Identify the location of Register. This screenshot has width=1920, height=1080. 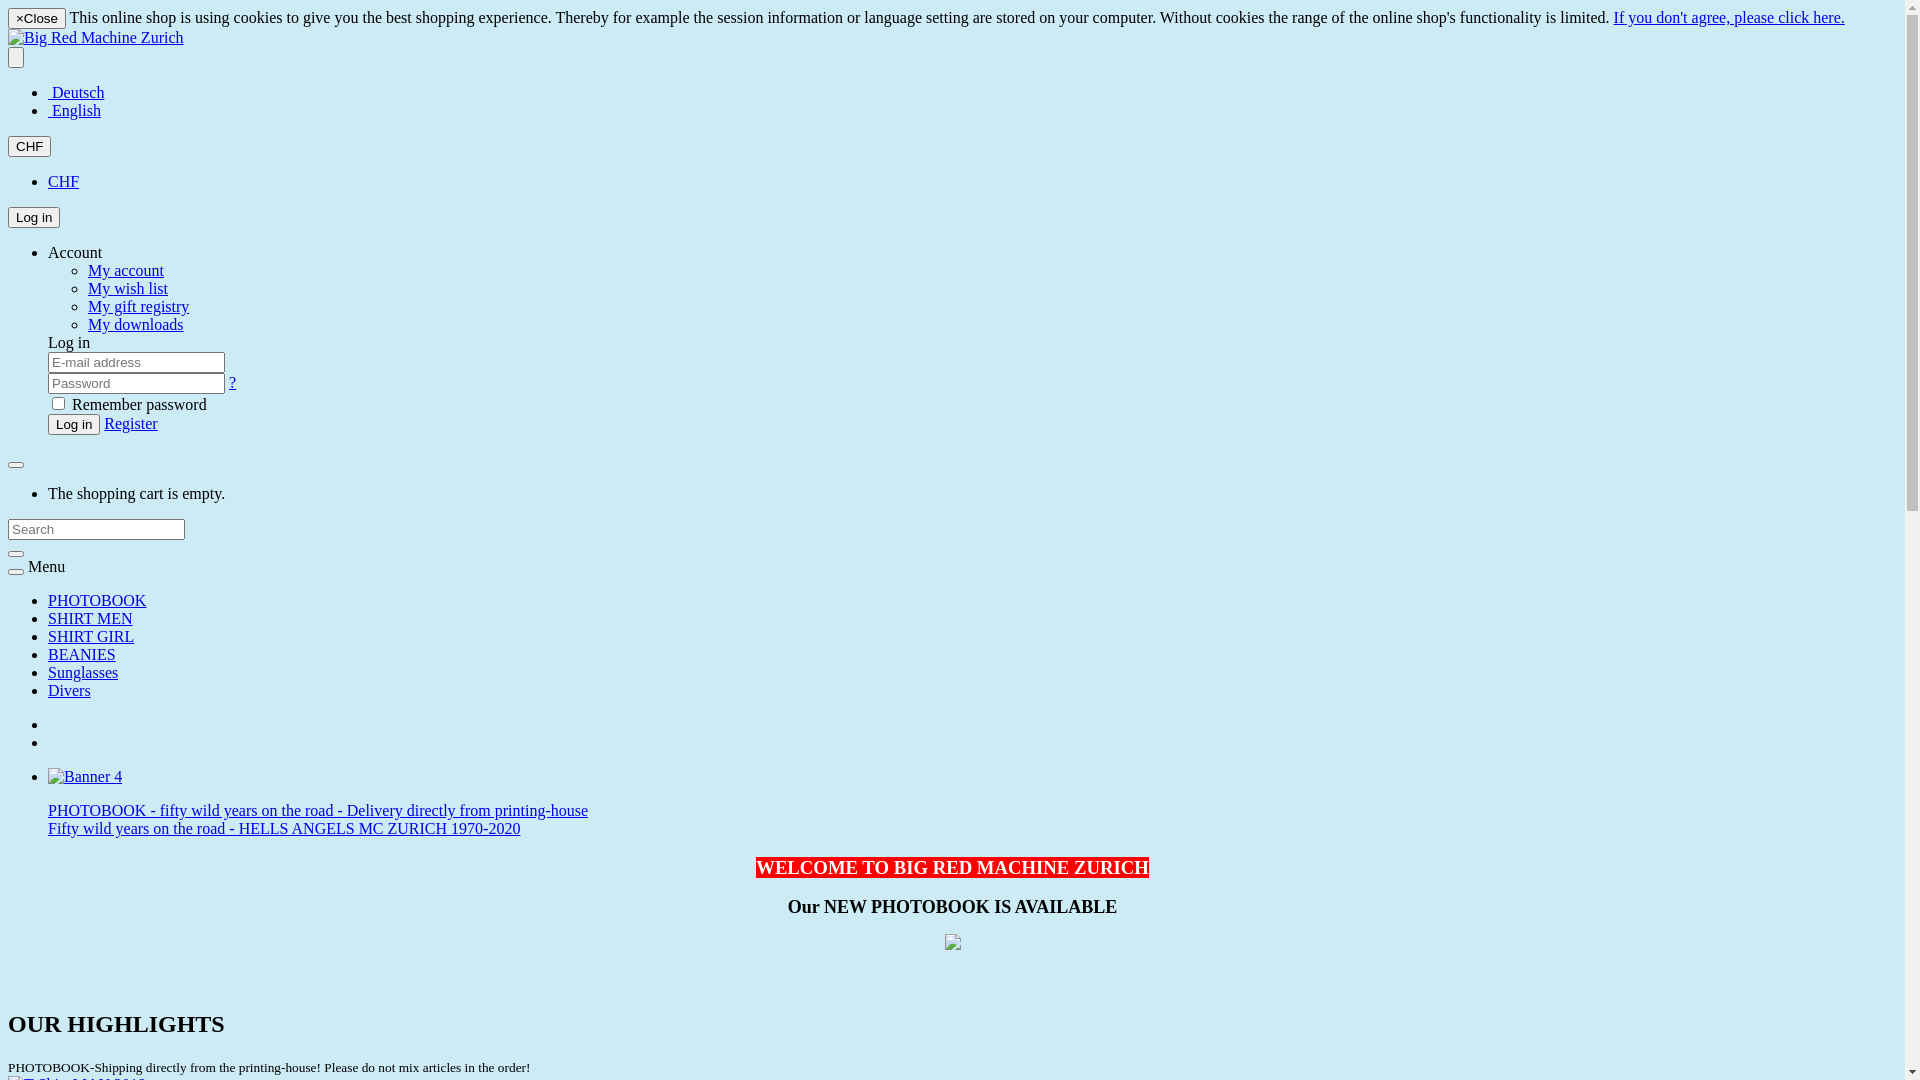
(130, 424).